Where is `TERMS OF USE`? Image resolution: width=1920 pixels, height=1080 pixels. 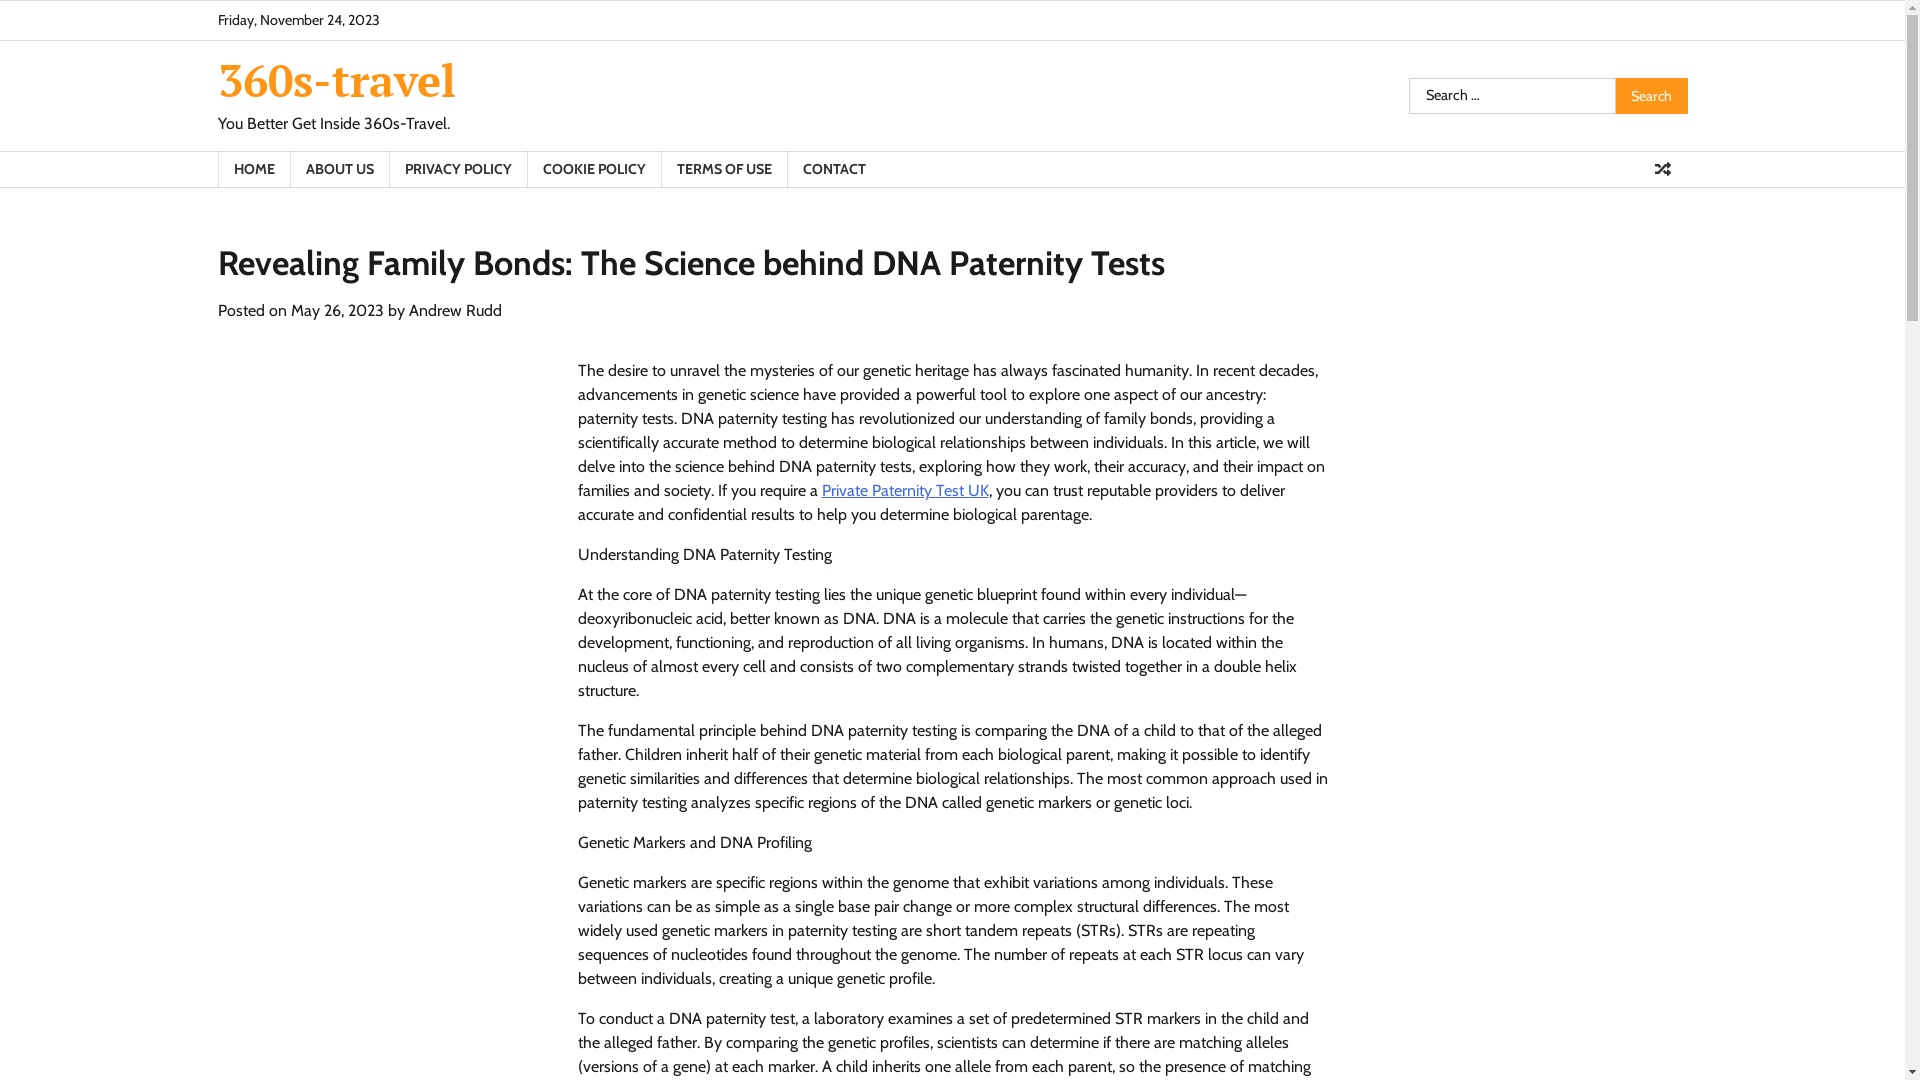 TERMS OF USE is located at coordinates (723, 170).